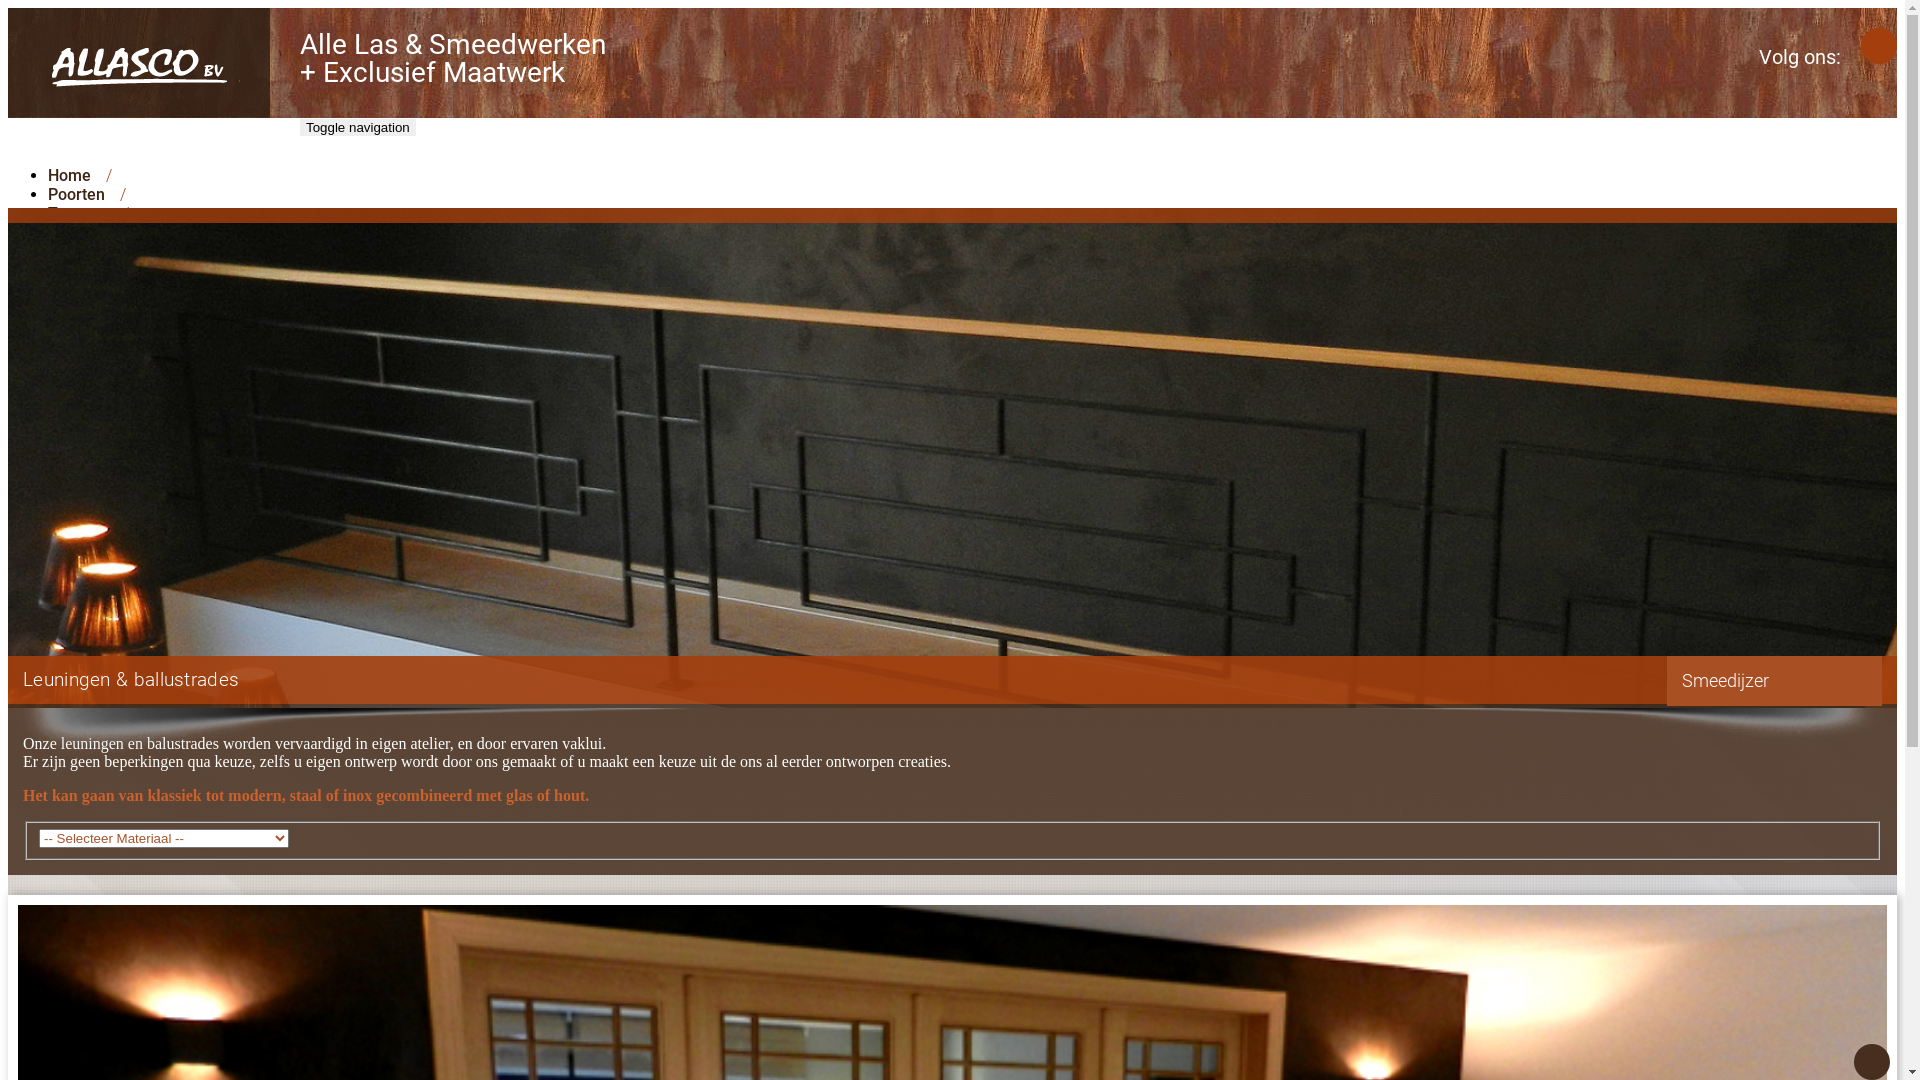  What do you see at coordinates (972, 194) in the screenshot?
I see `Poorten` at bounding box center [972, 194].